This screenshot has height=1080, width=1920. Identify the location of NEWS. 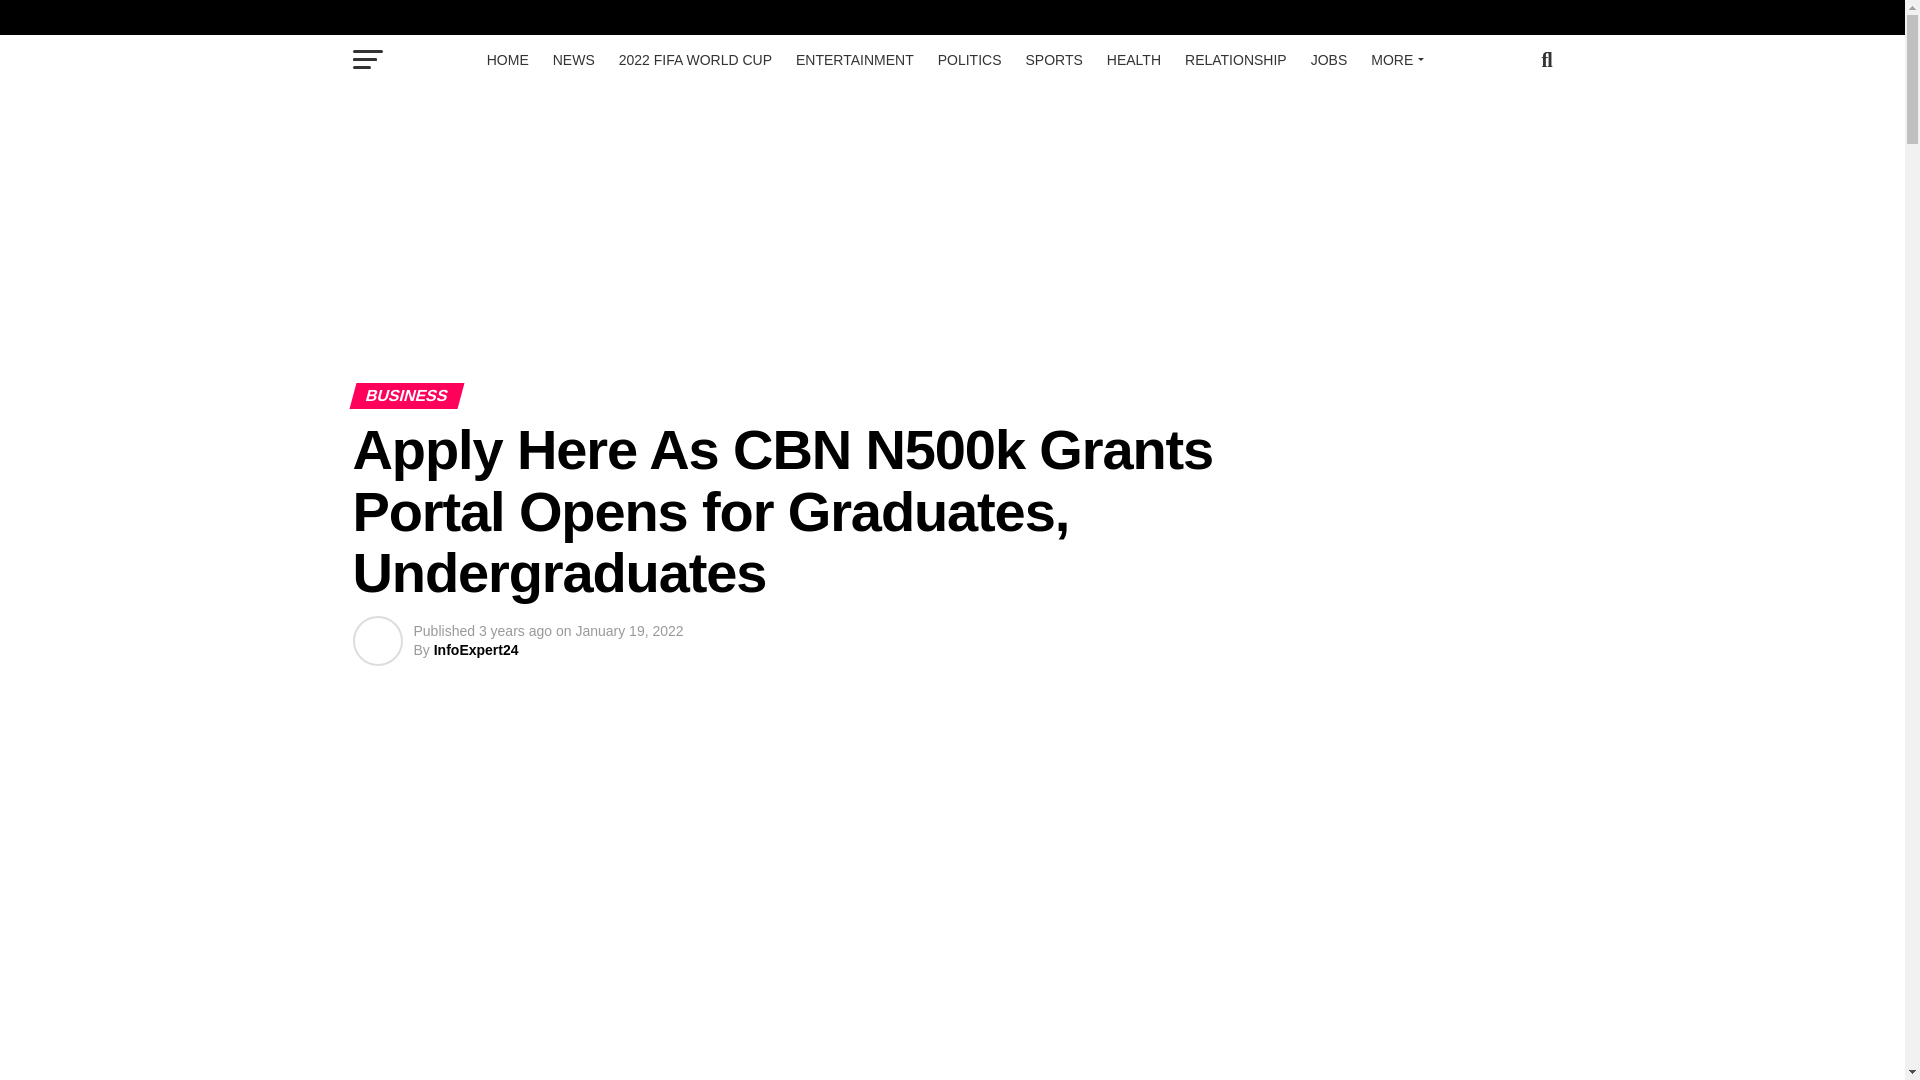
(574, 60).